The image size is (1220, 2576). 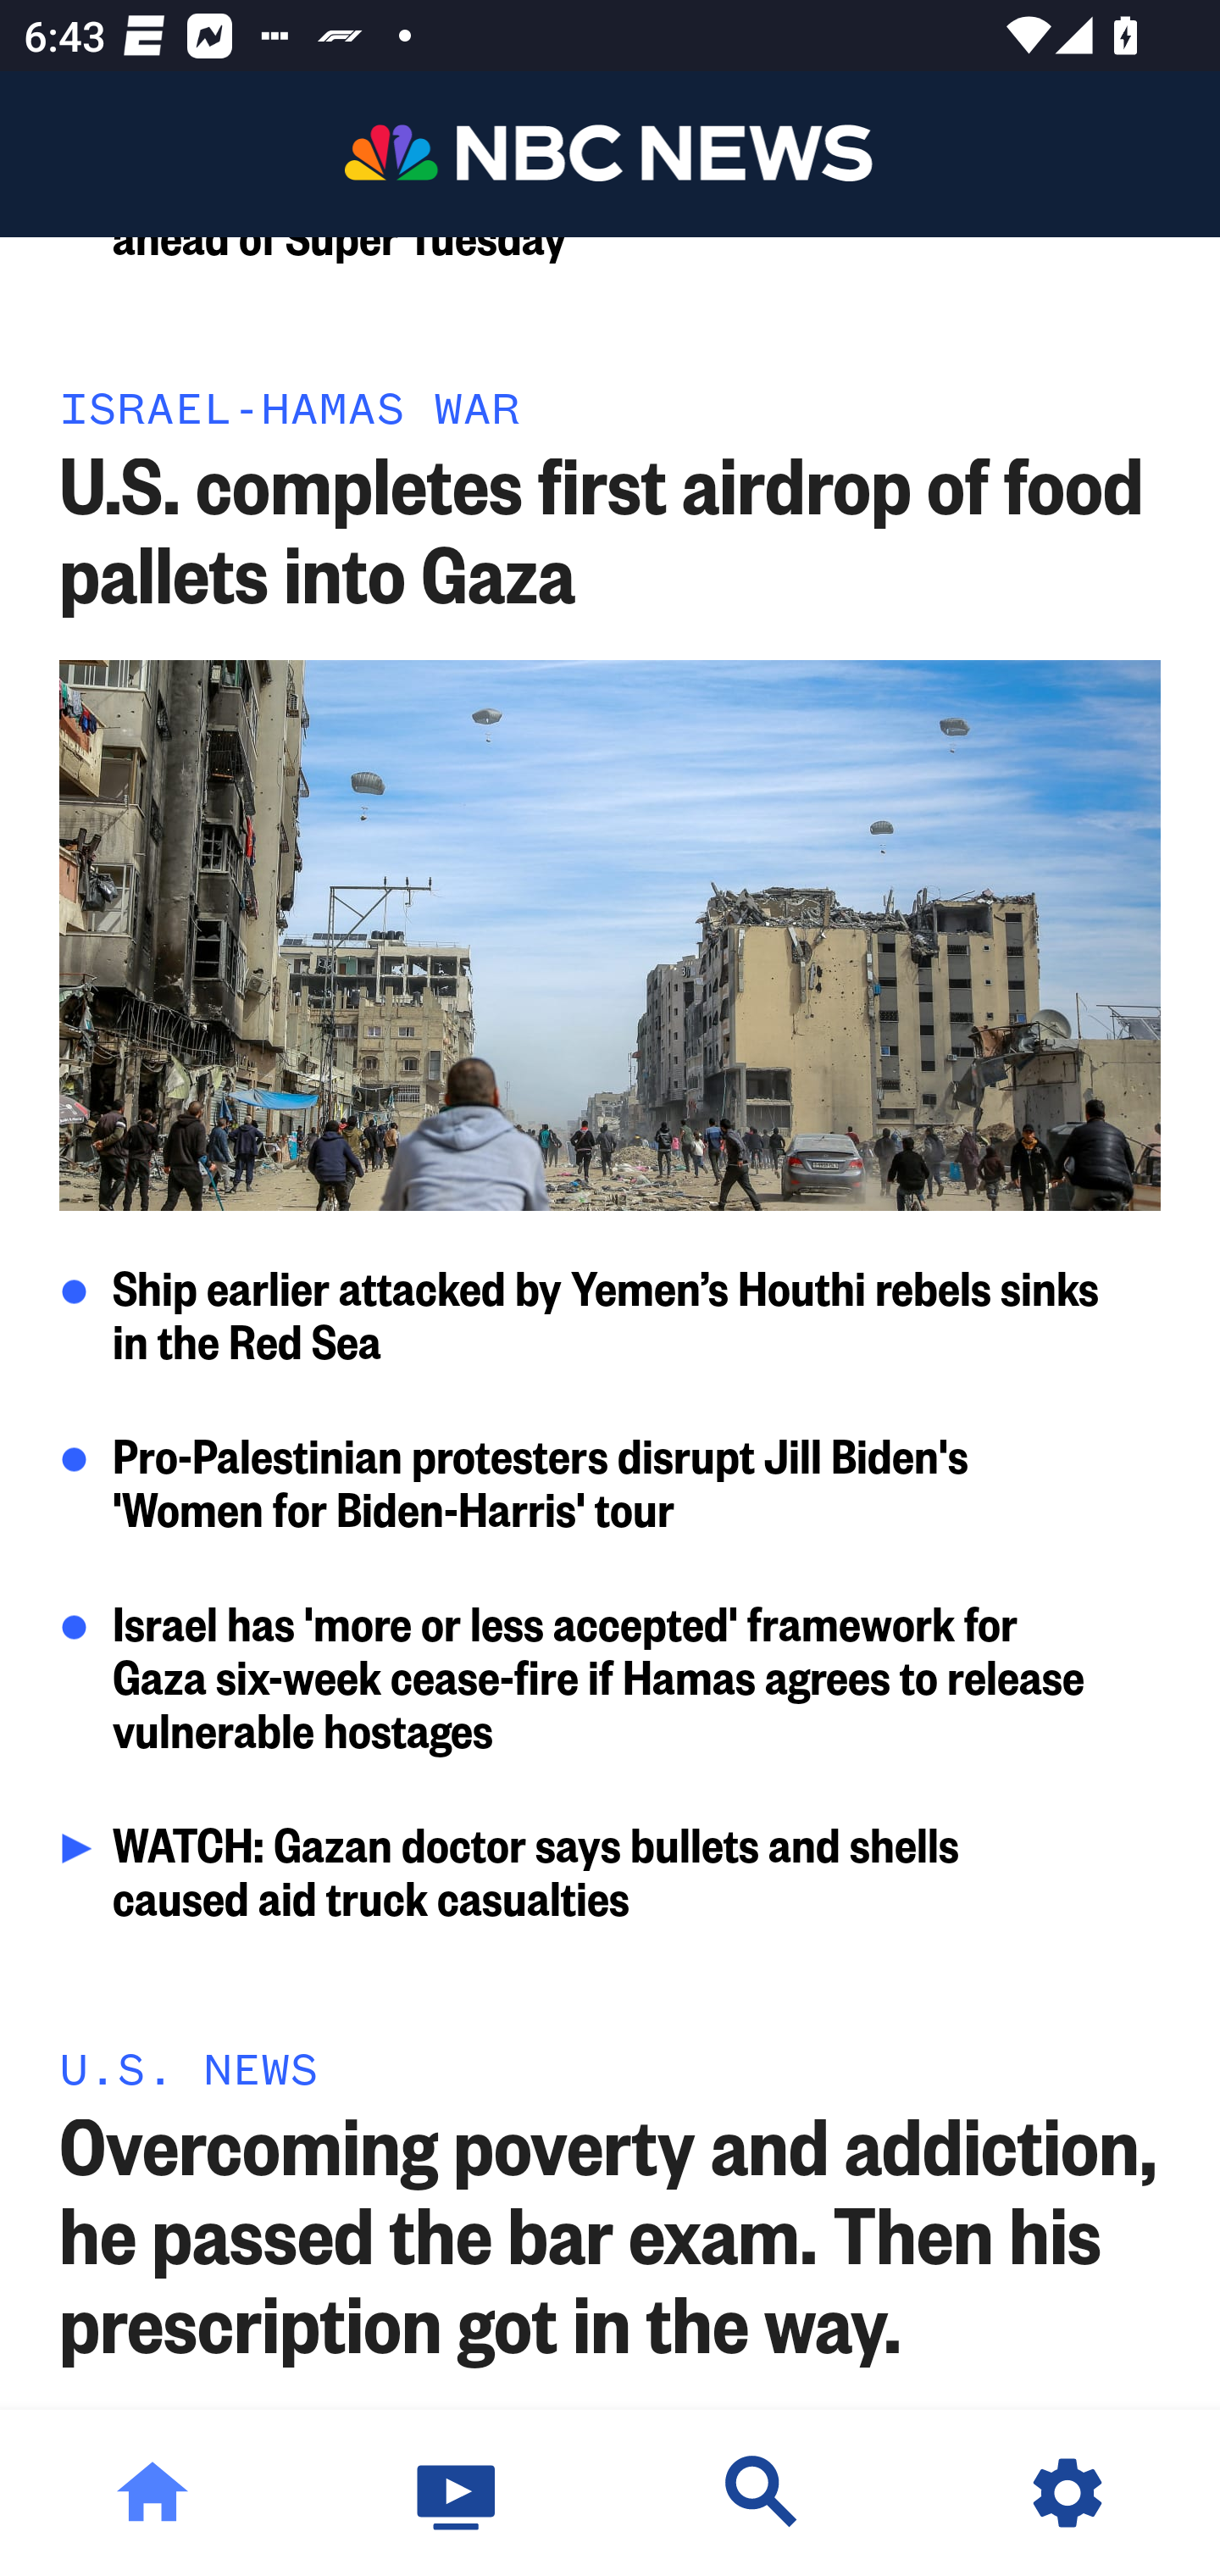 What do you see at coordinates (457, 2493) in the screenshot?
I see `Watch` at bounding box center [457, 2493].